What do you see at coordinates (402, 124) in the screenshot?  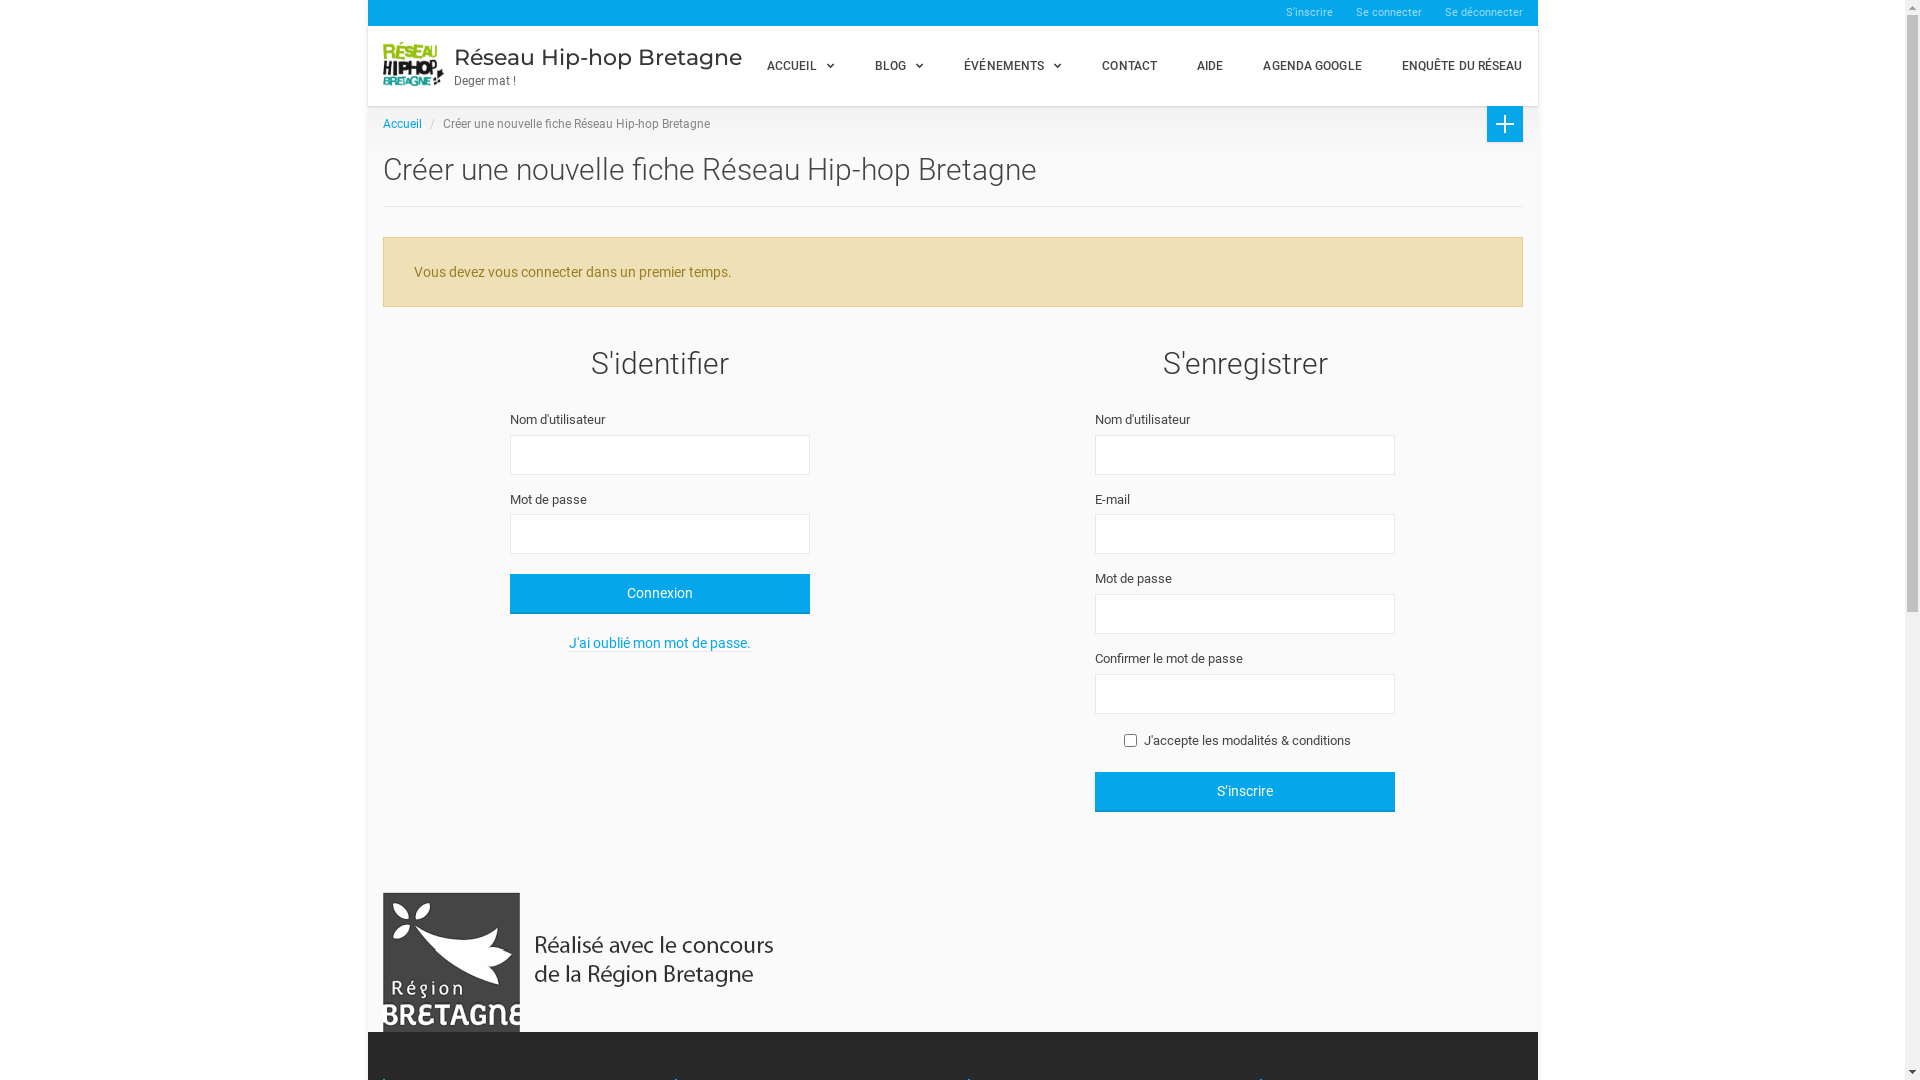 I see `Accueil` at bounding box center [402, 124].